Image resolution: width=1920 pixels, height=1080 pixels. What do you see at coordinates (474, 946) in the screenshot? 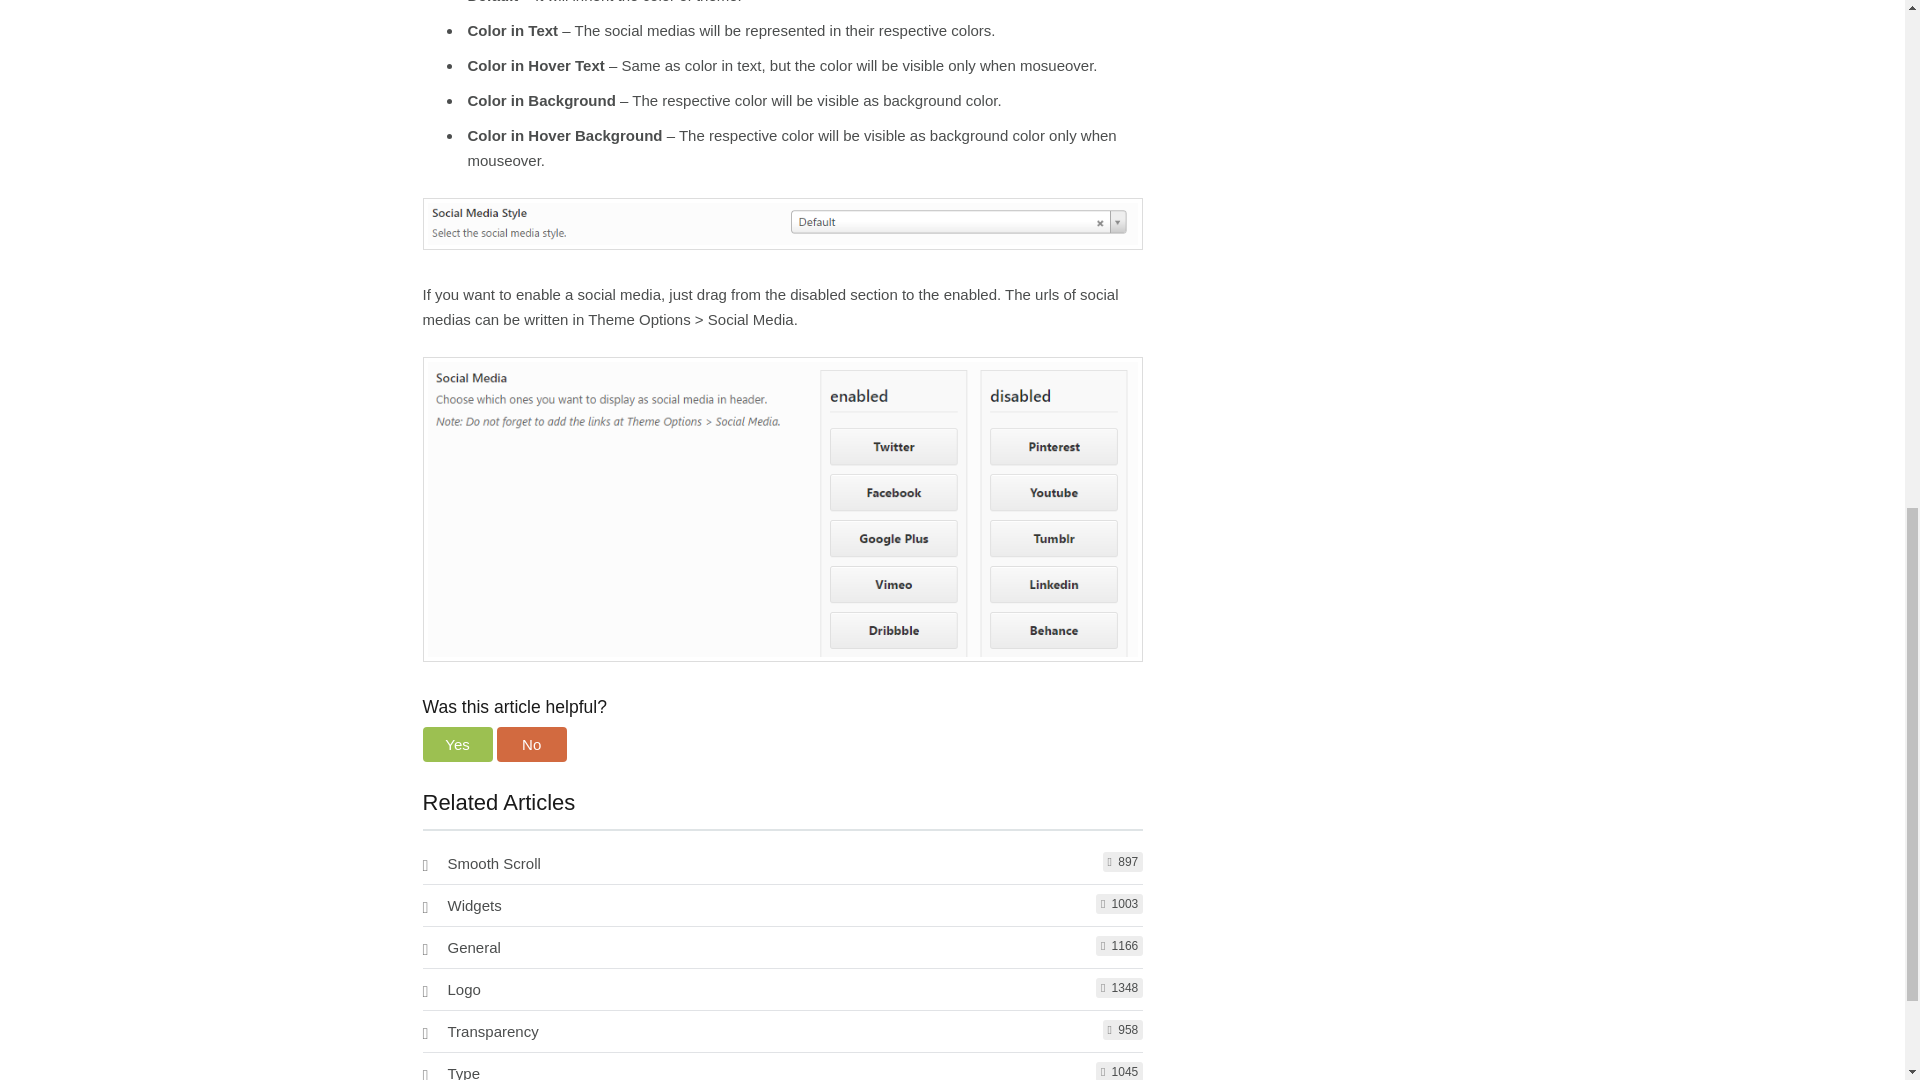
I see `General` at bounding box center [474, 946].